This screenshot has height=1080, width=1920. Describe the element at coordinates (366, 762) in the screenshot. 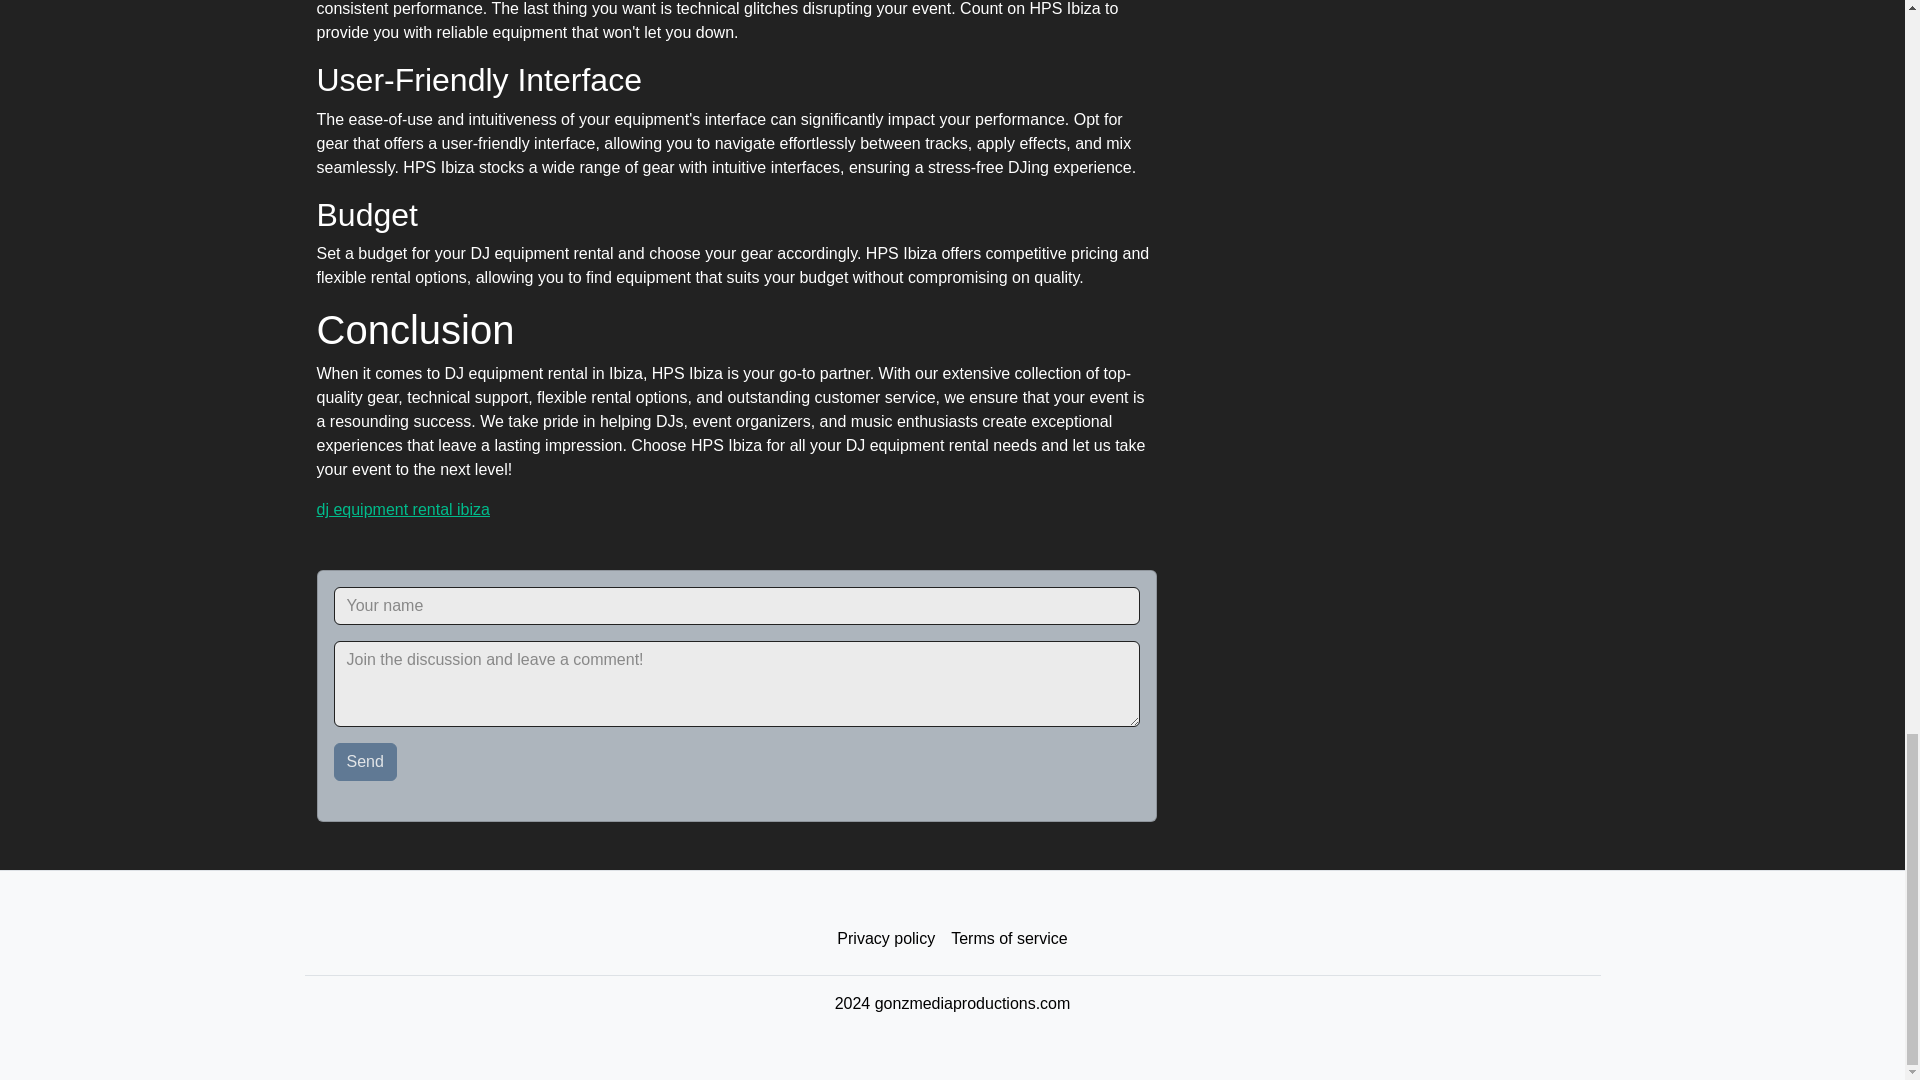

I see `Send` at that location.